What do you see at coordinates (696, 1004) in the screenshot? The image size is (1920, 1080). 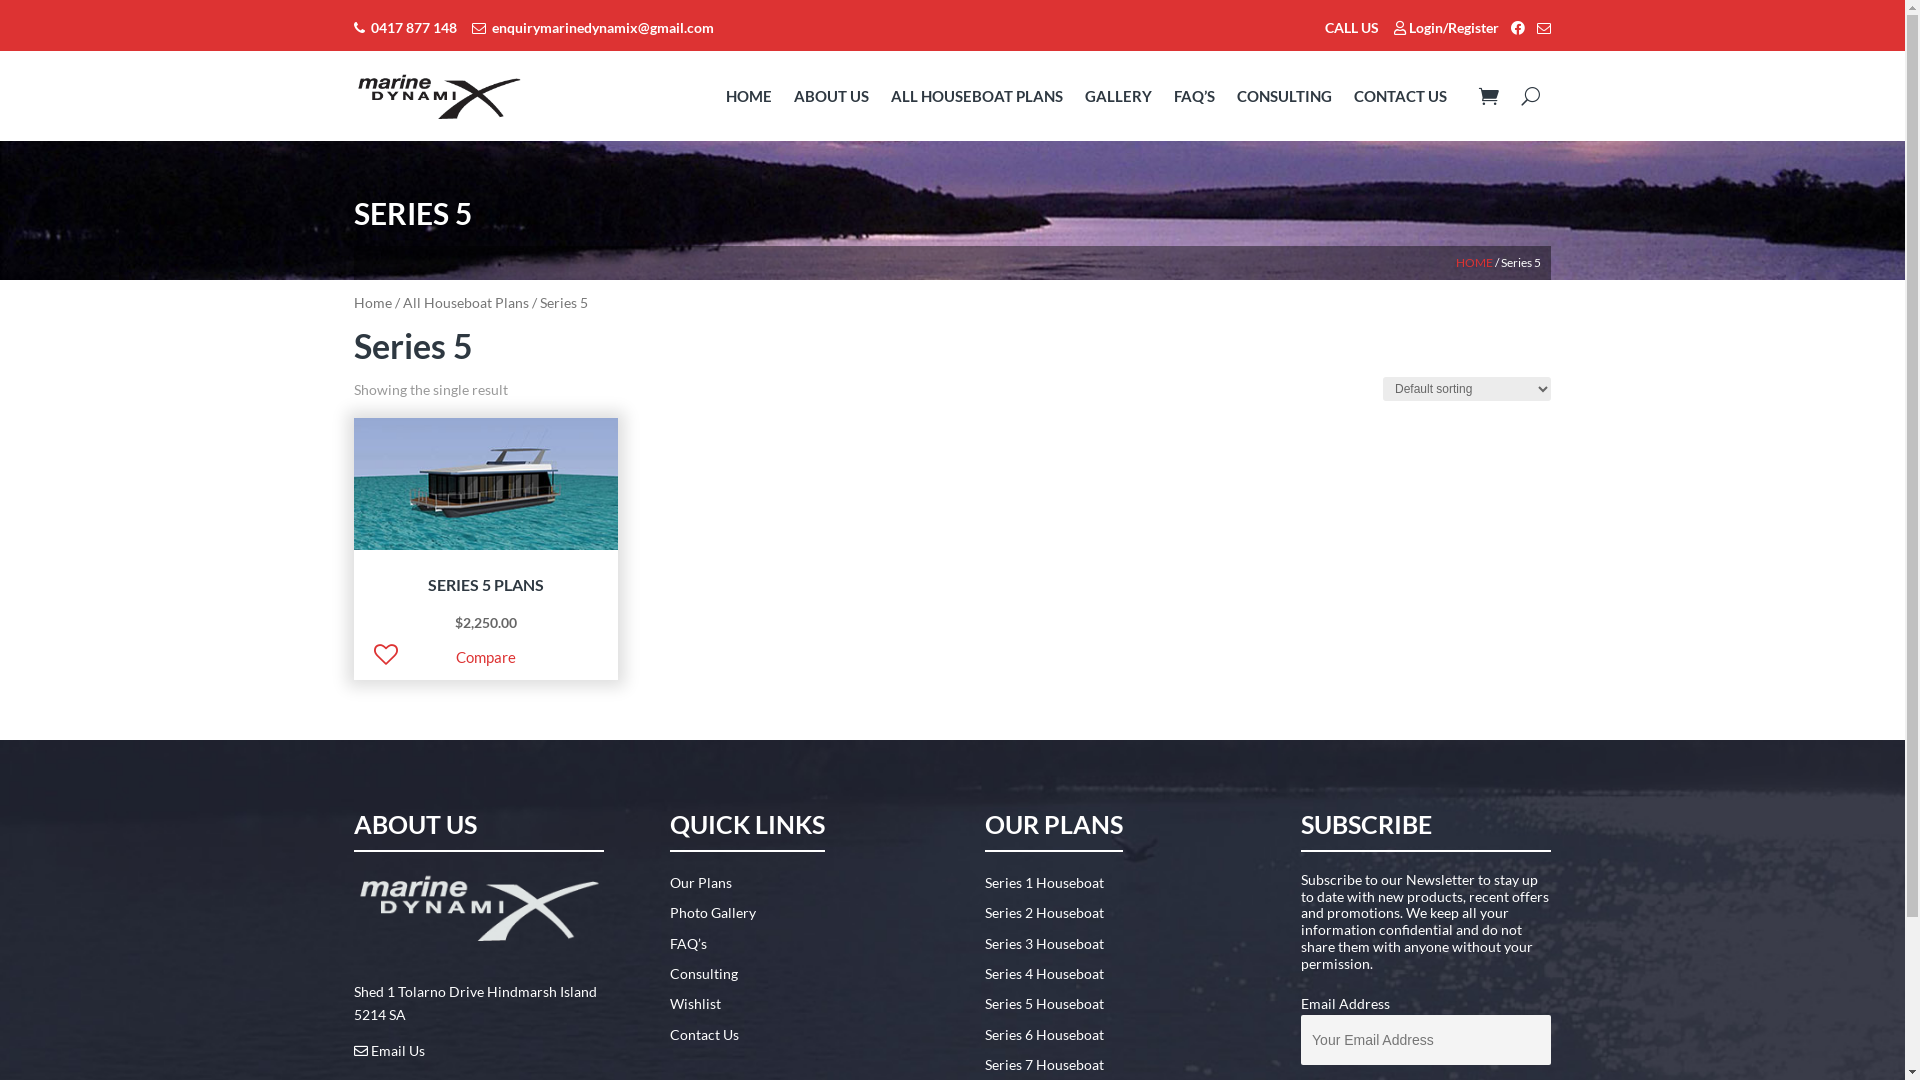 I see `Wishlist` at bounding box center [696, 1004].